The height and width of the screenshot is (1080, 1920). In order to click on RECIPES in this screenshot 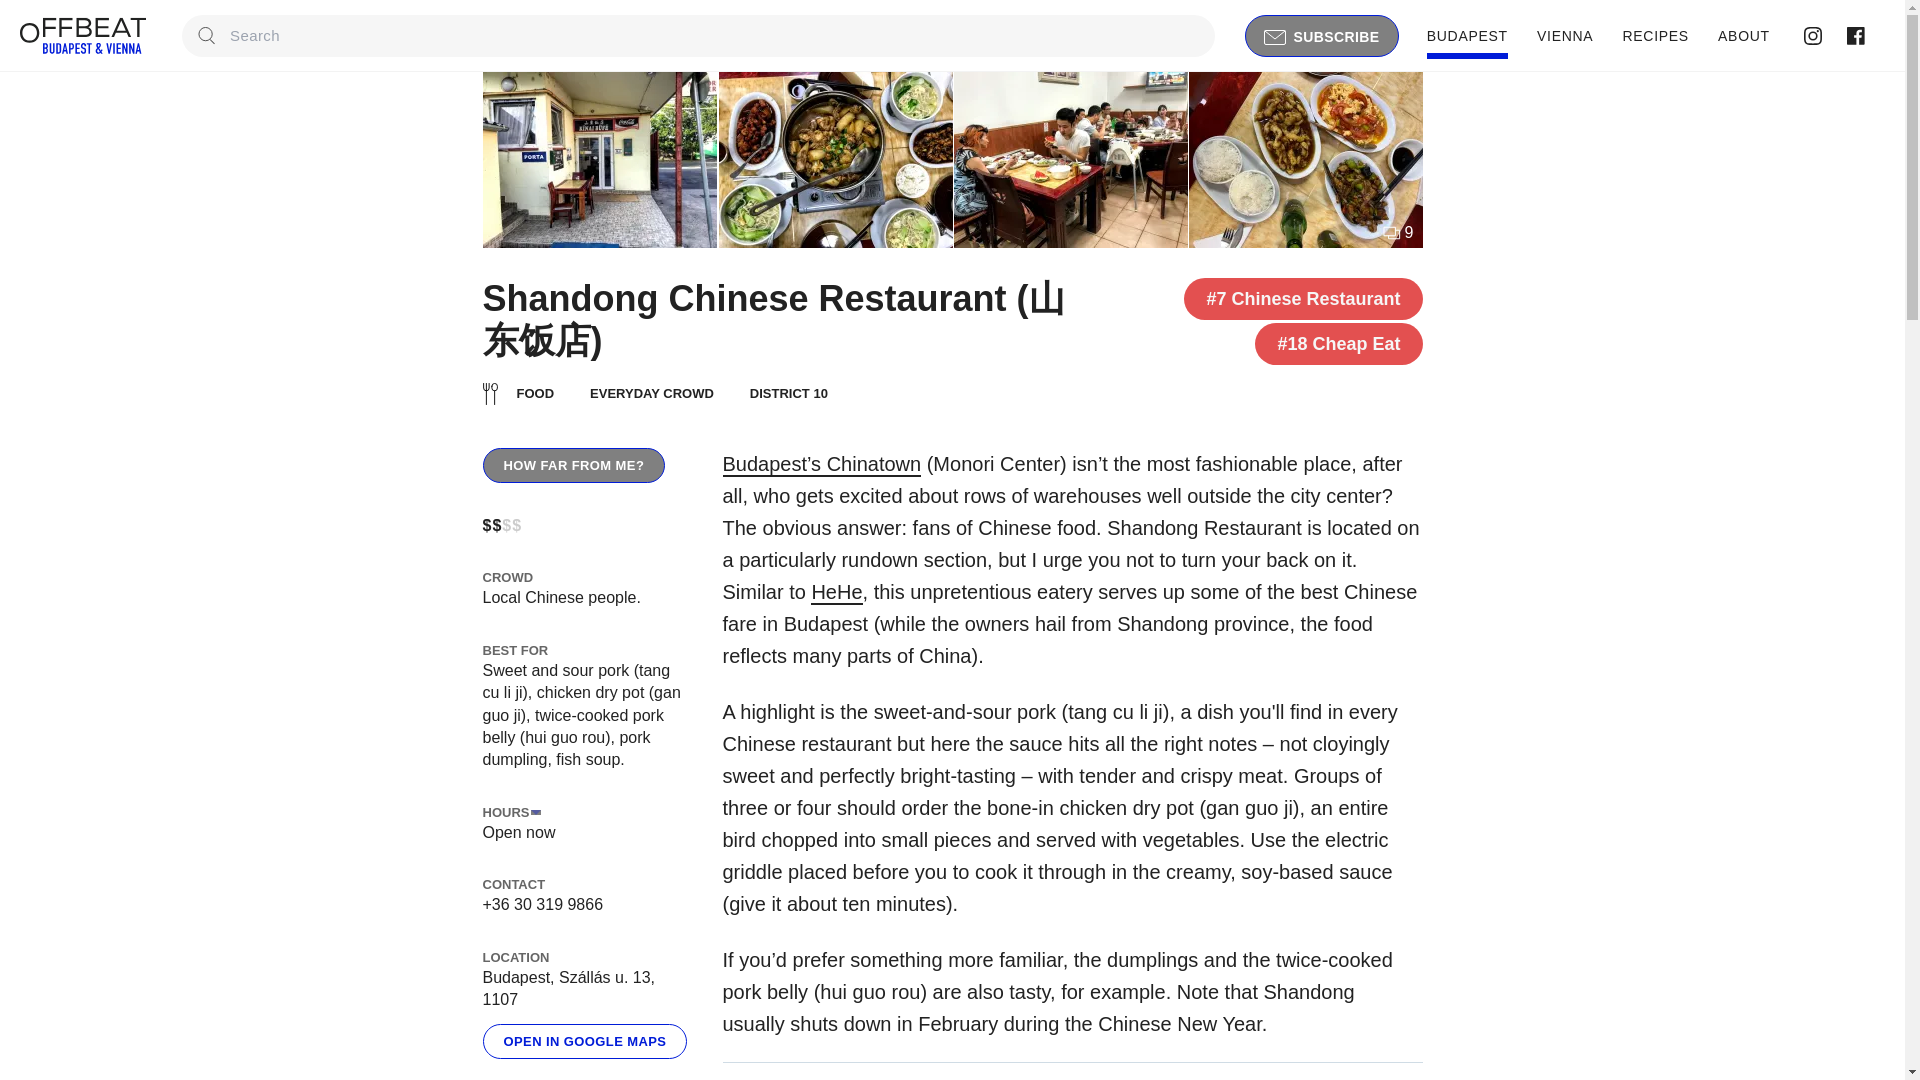, I will do `click(1656, 36)`.